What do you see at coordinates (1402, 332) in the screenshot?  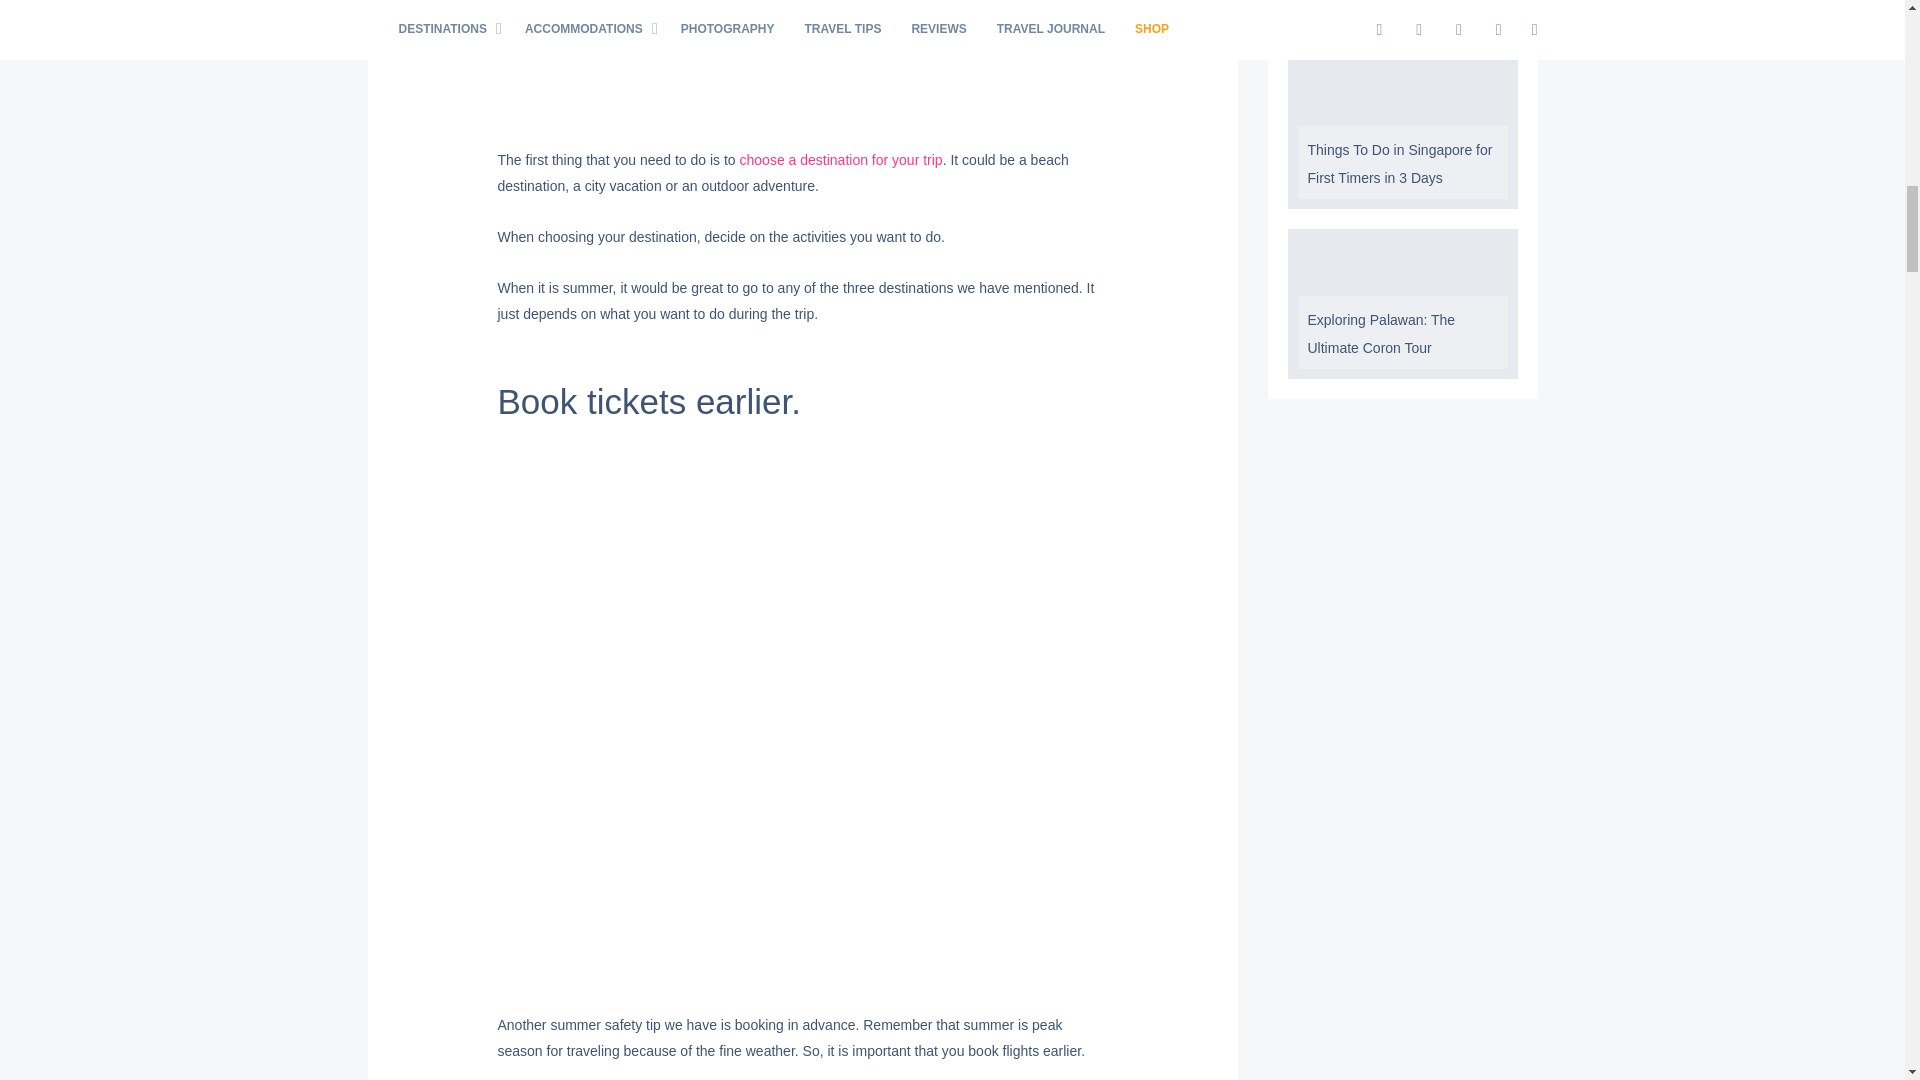 I see `Exploring Palawan: The Ultimate Coron Tour` at bounding box center [1402, 332].